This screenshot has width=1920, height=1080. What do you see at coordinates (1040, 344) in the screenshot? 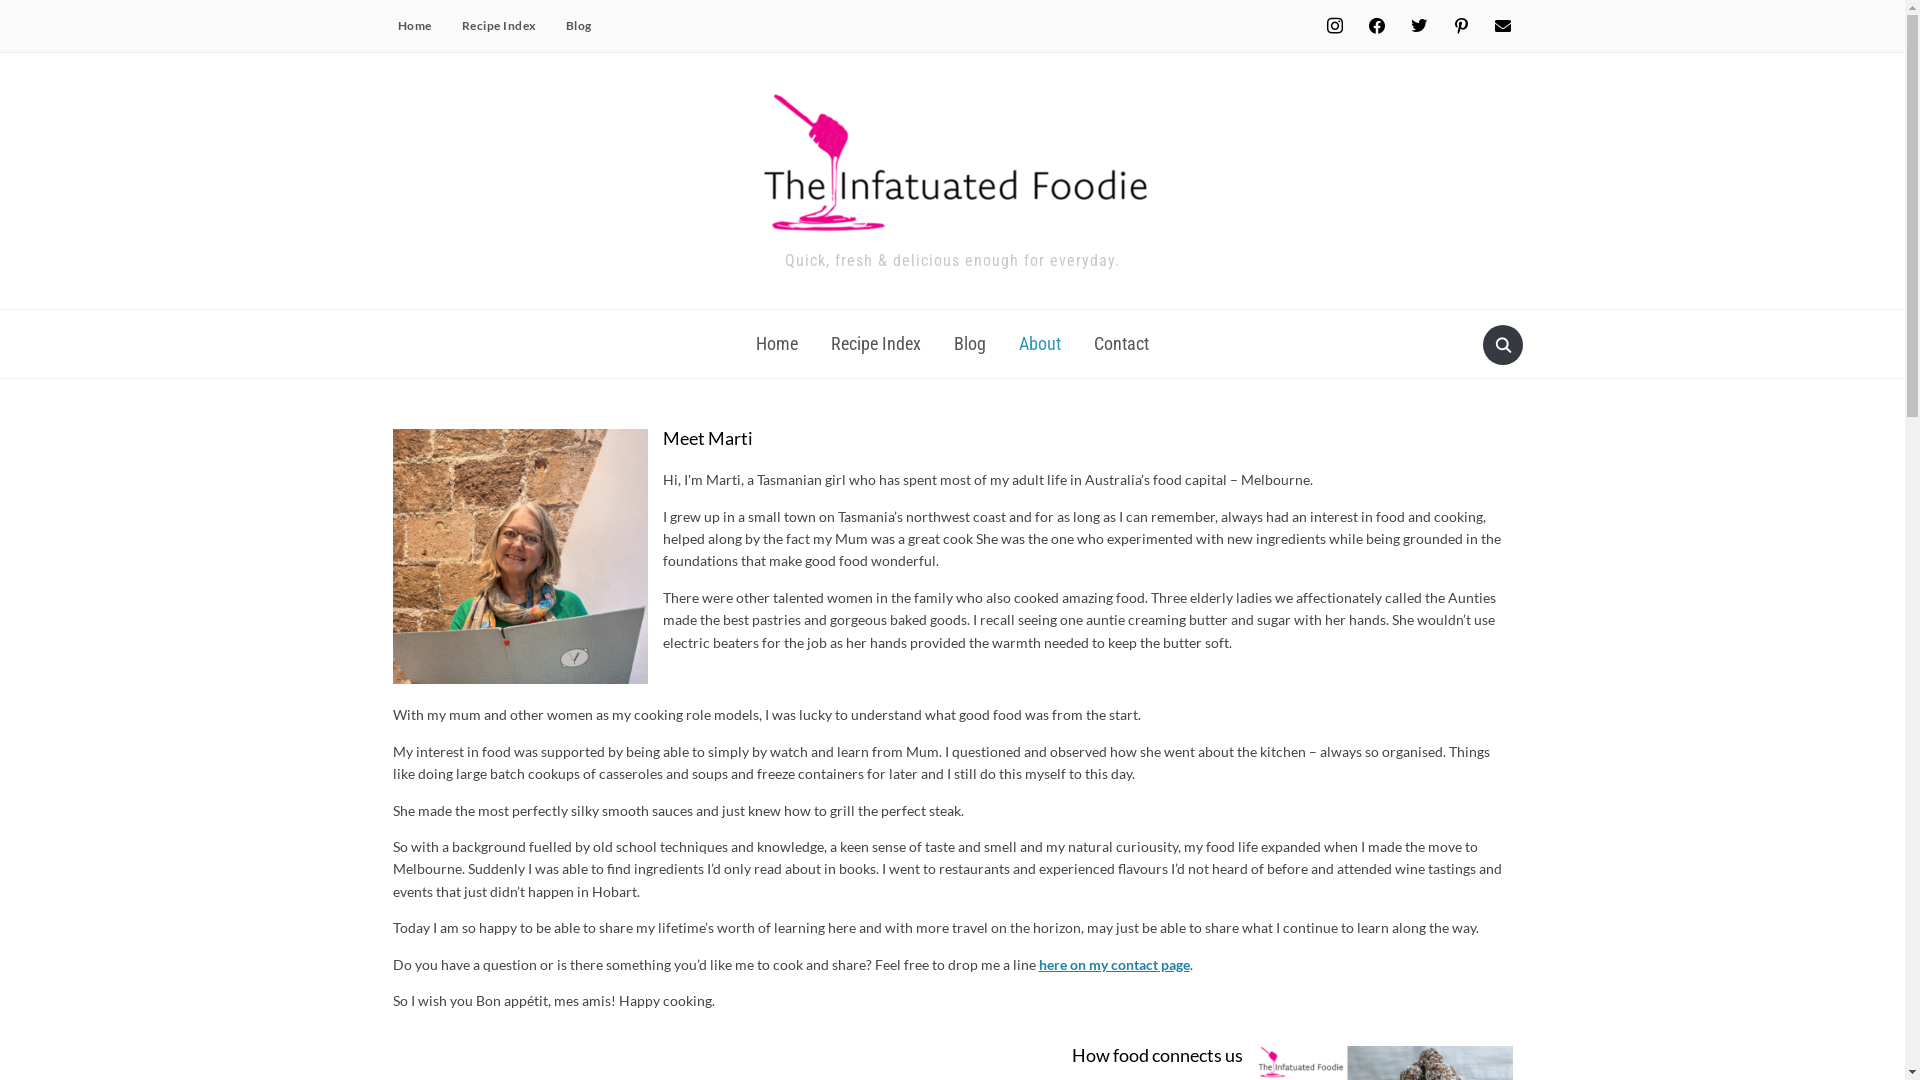
I see `About` at bounding box center [1040, 344].